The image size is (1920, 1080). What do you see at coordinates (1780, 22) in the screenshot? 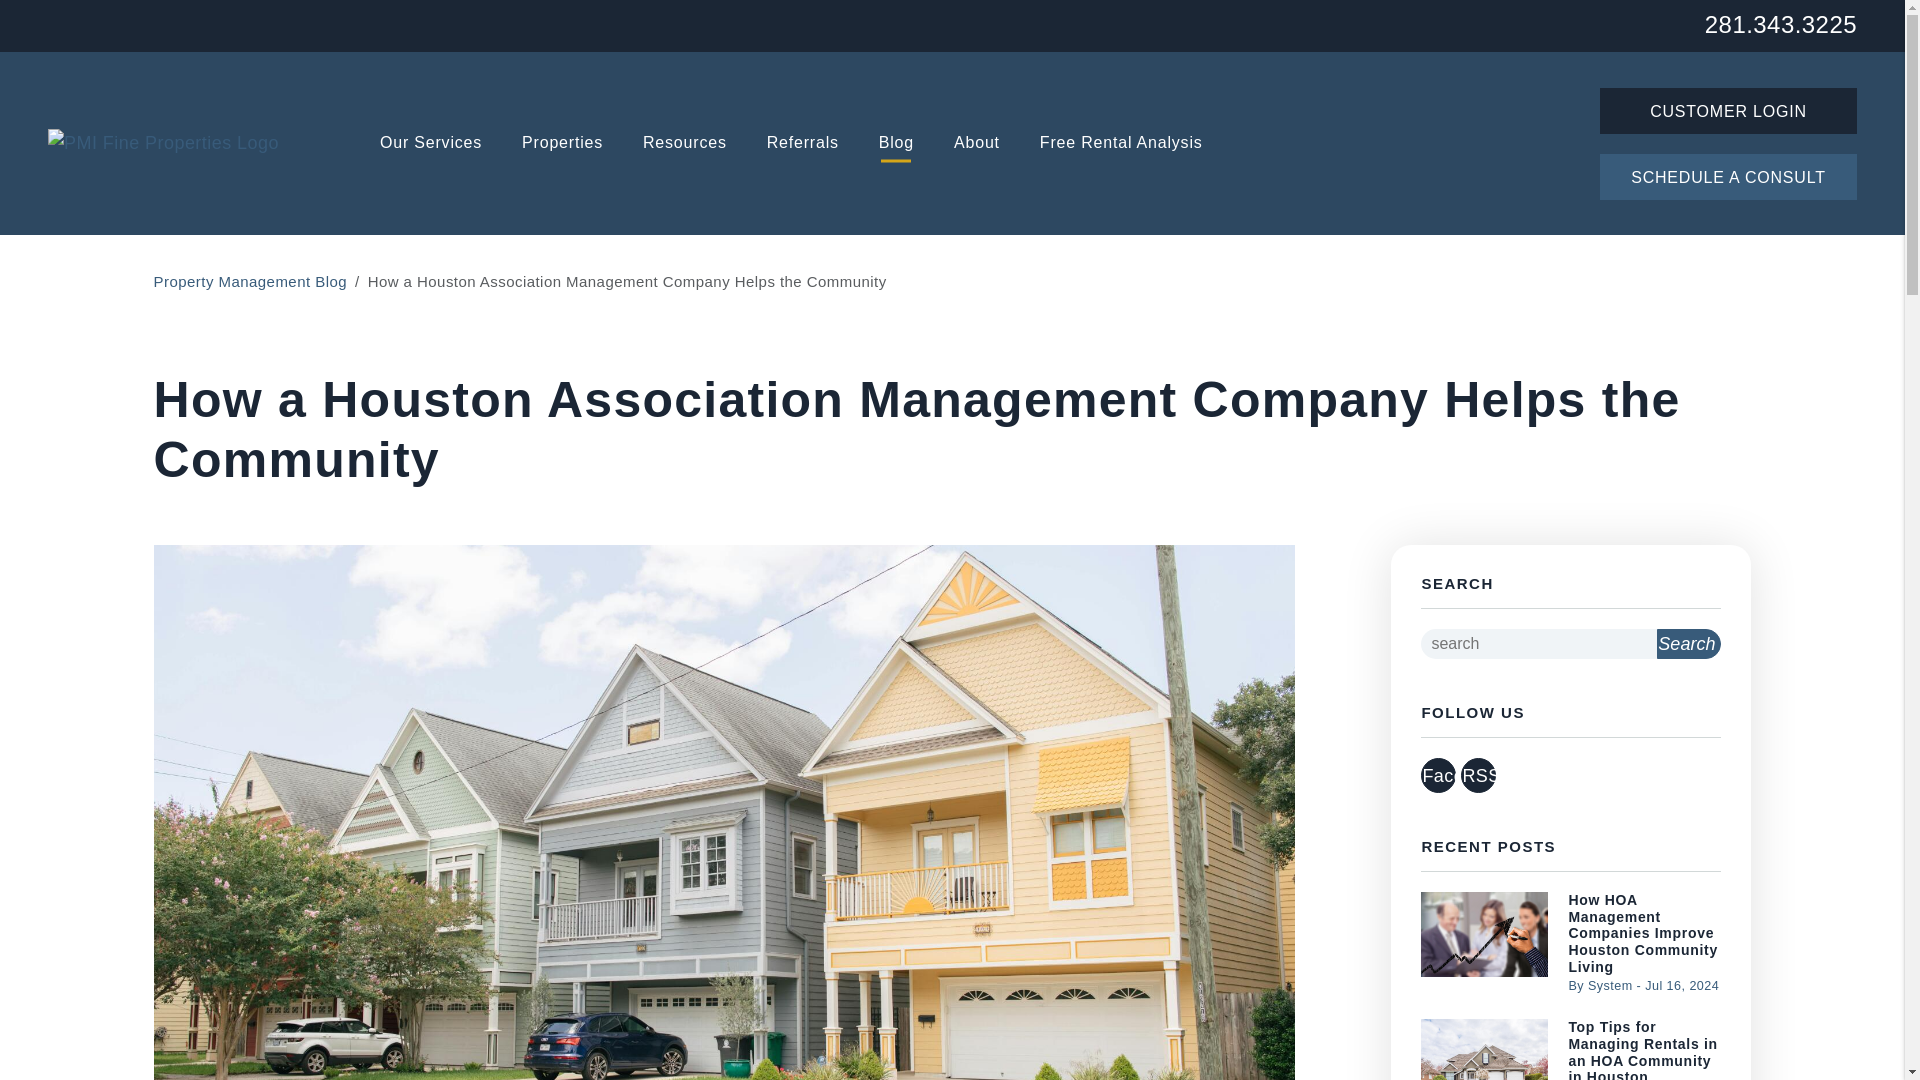
I see `281.343.3225` at bounding box center [1780, 22].